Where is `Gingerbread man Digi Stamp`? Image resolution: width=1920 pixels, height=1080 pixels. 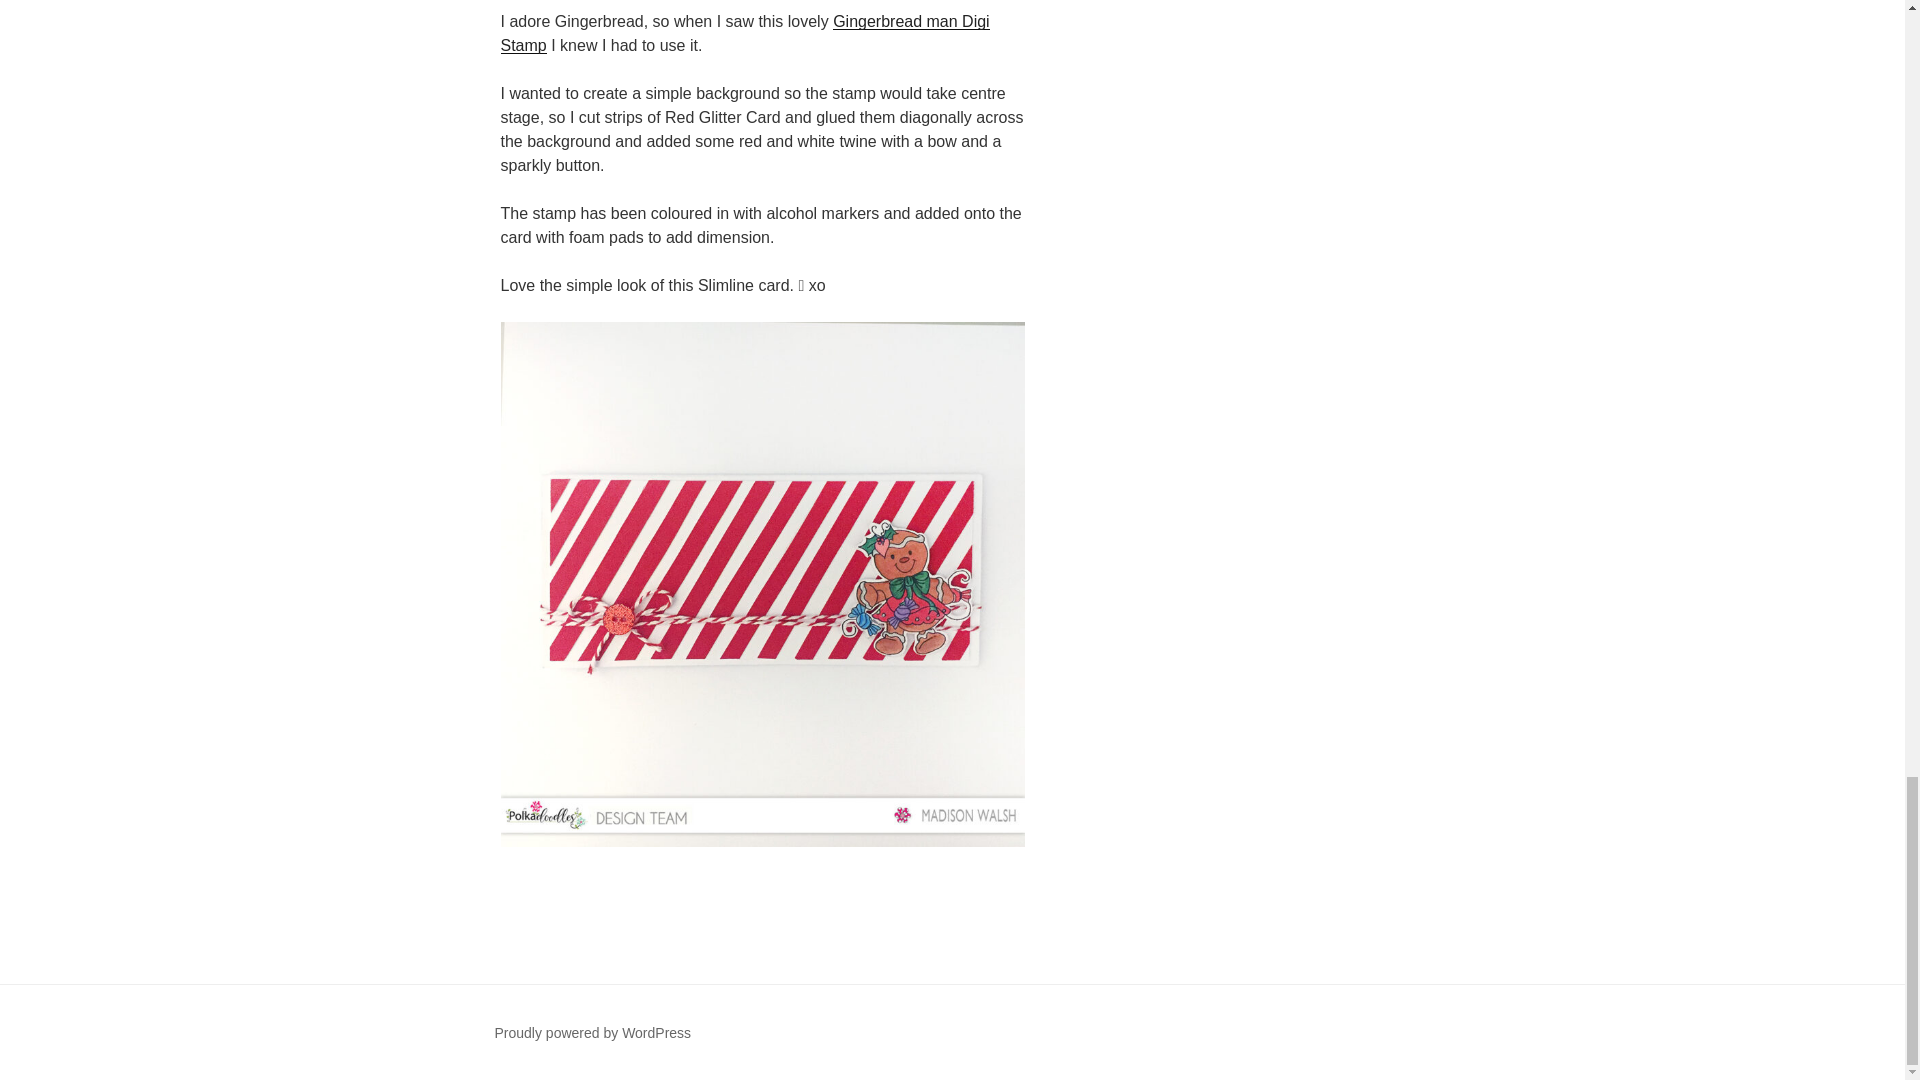 Gingerbread man Digi Stamp is located at coordinates (744, 33).